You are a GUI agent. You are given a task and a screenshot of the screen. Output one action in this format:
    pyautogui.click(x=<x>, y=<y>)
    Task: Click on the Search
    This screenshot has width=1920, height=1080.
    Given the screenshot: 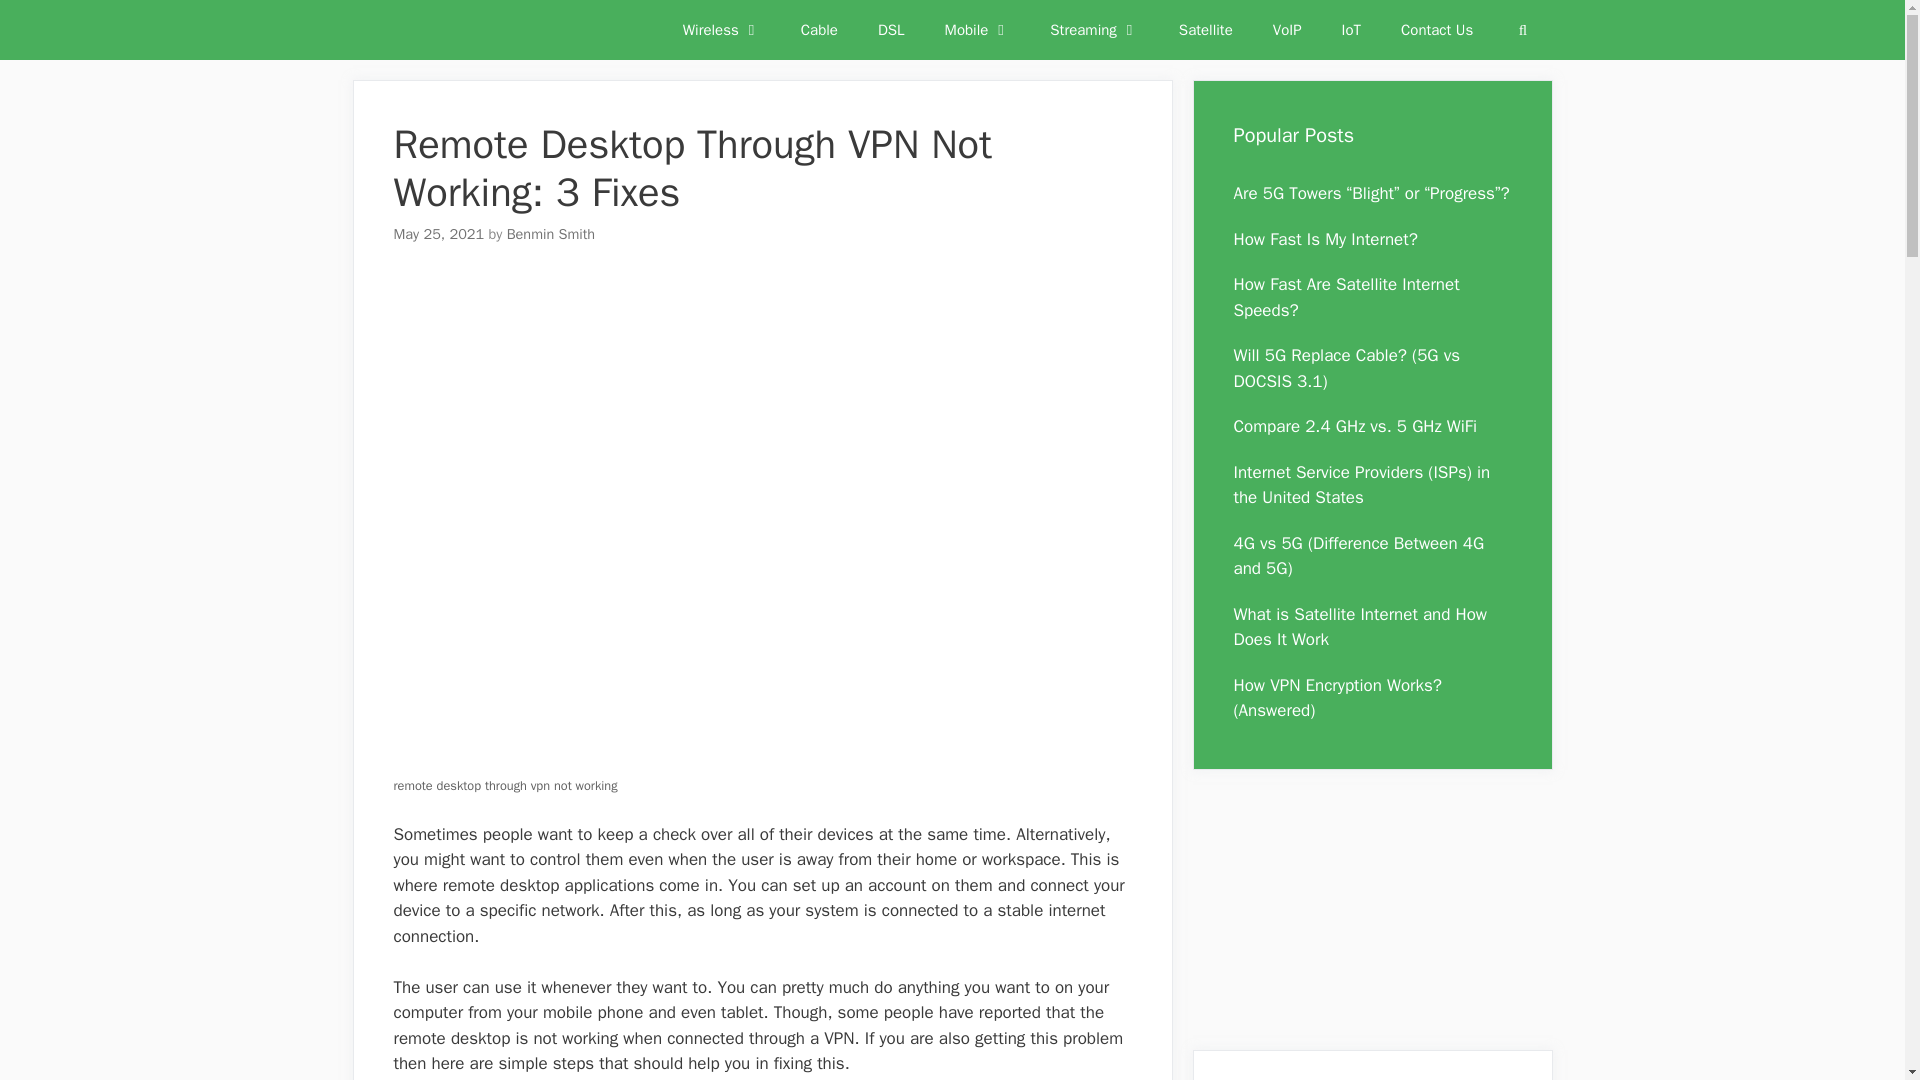 What is the action you would take?
    pyautogui.click(x=1522, y=30)
    